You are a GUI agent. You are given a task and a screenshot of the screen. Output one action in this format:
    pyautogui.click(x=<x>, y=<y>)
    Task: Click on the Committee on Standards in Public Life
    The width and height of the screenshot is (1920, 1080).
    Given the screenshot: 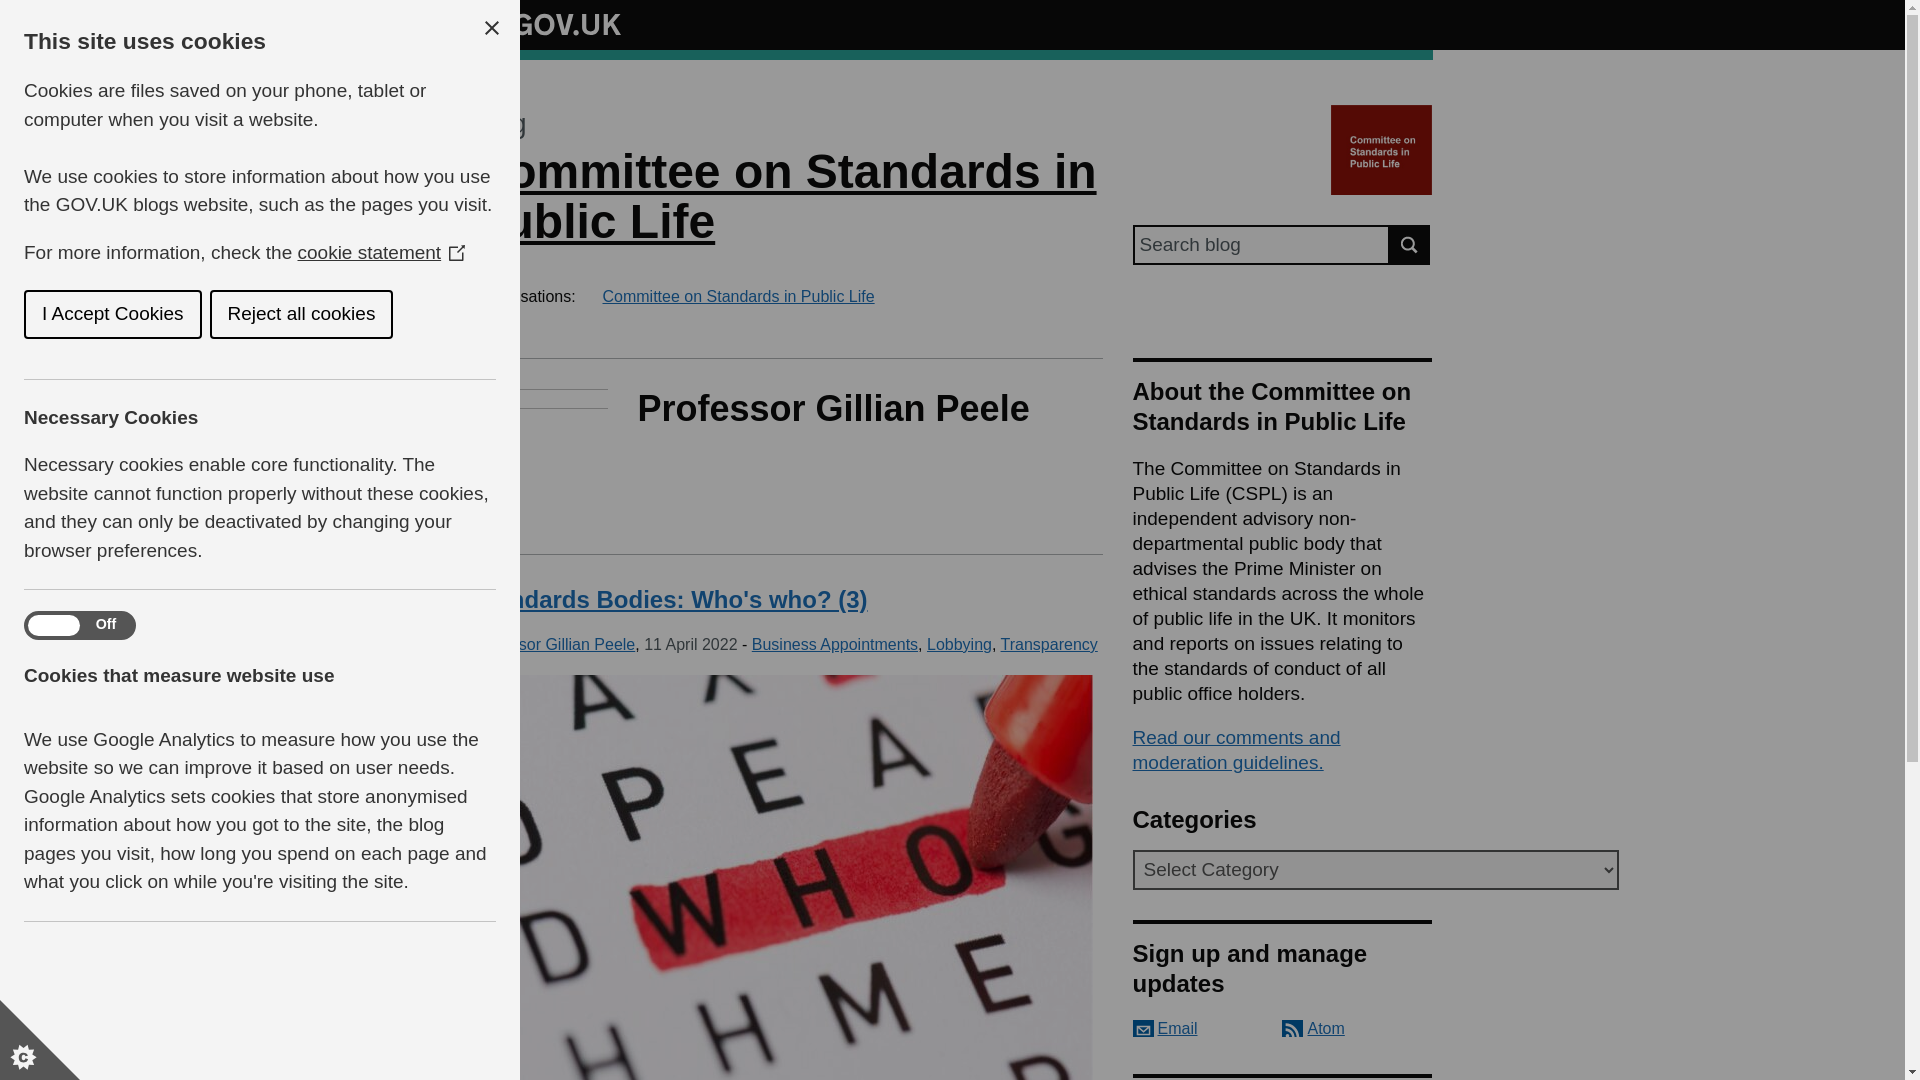 What is the action you would take?
    pyautogui.click(x=738, y=296)
    